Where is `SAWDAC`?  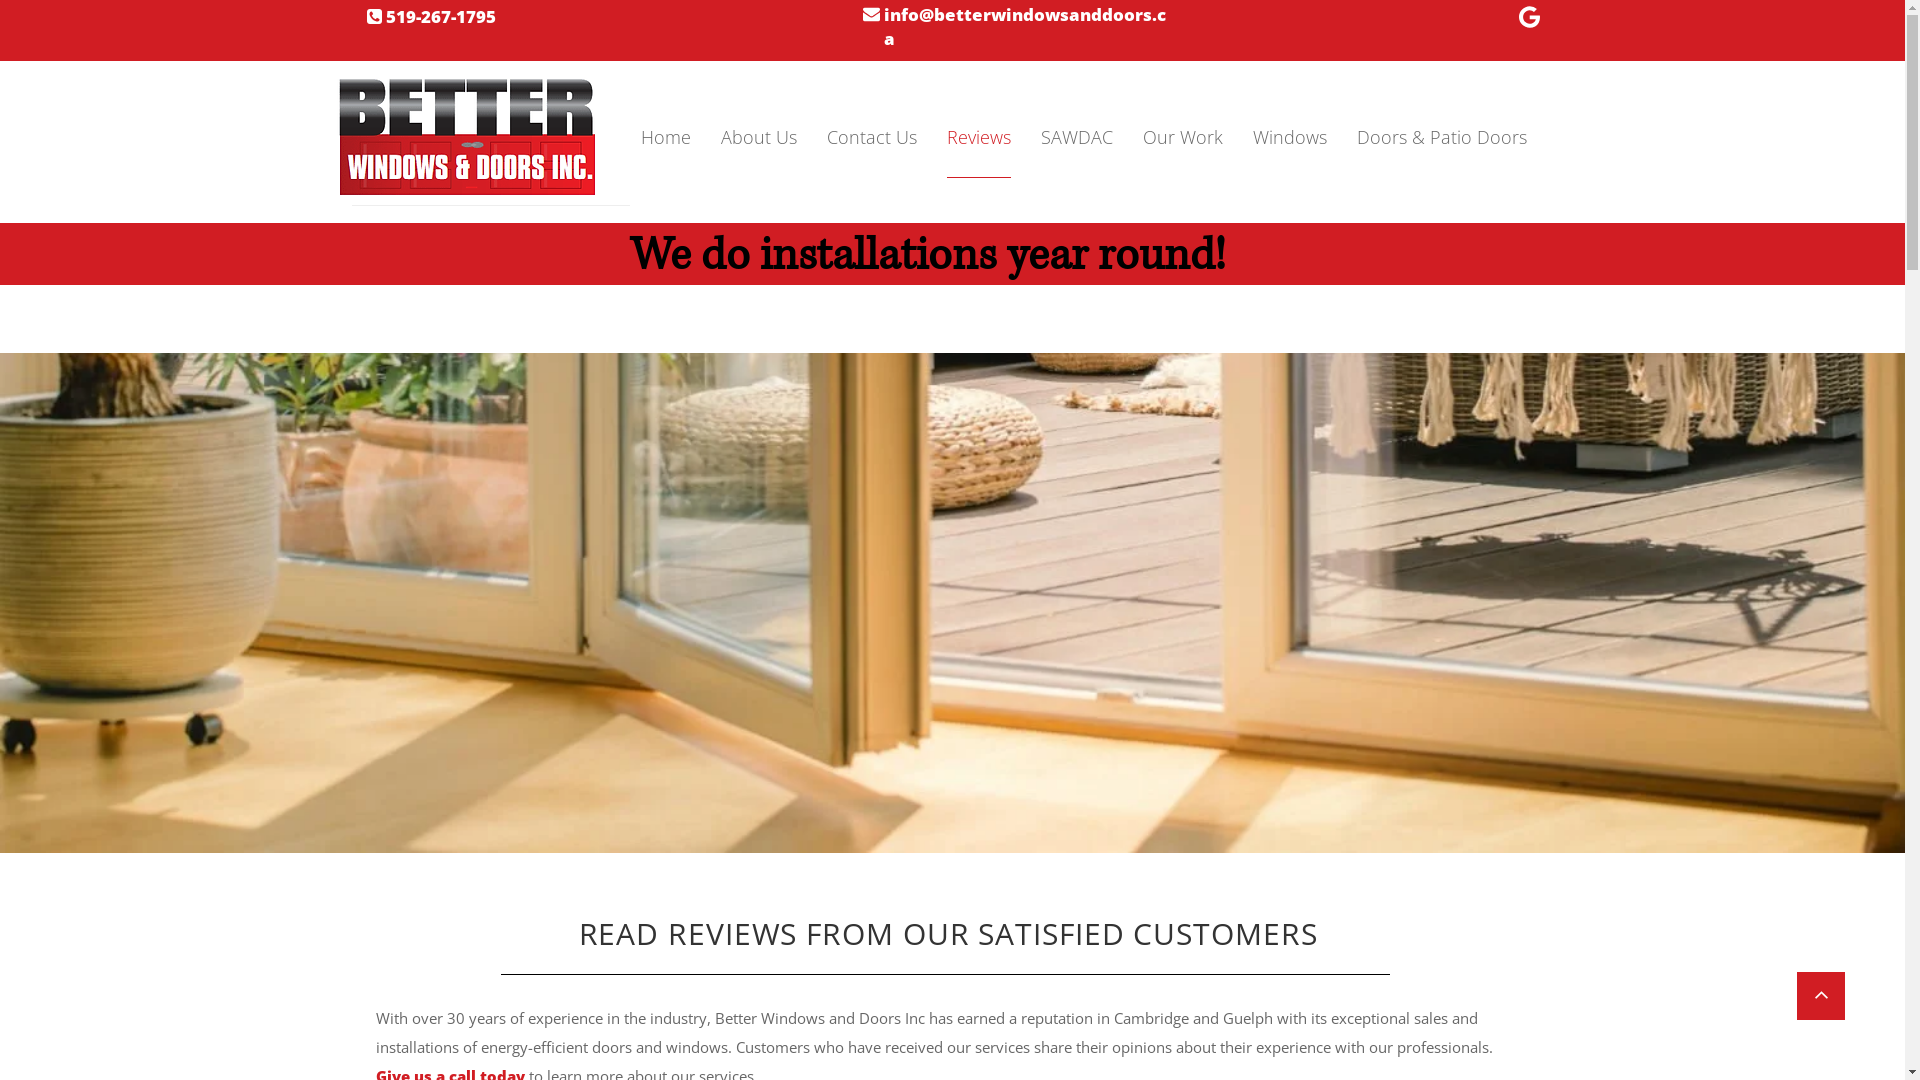 SAWDAC is located at coordinates (1076, 137).